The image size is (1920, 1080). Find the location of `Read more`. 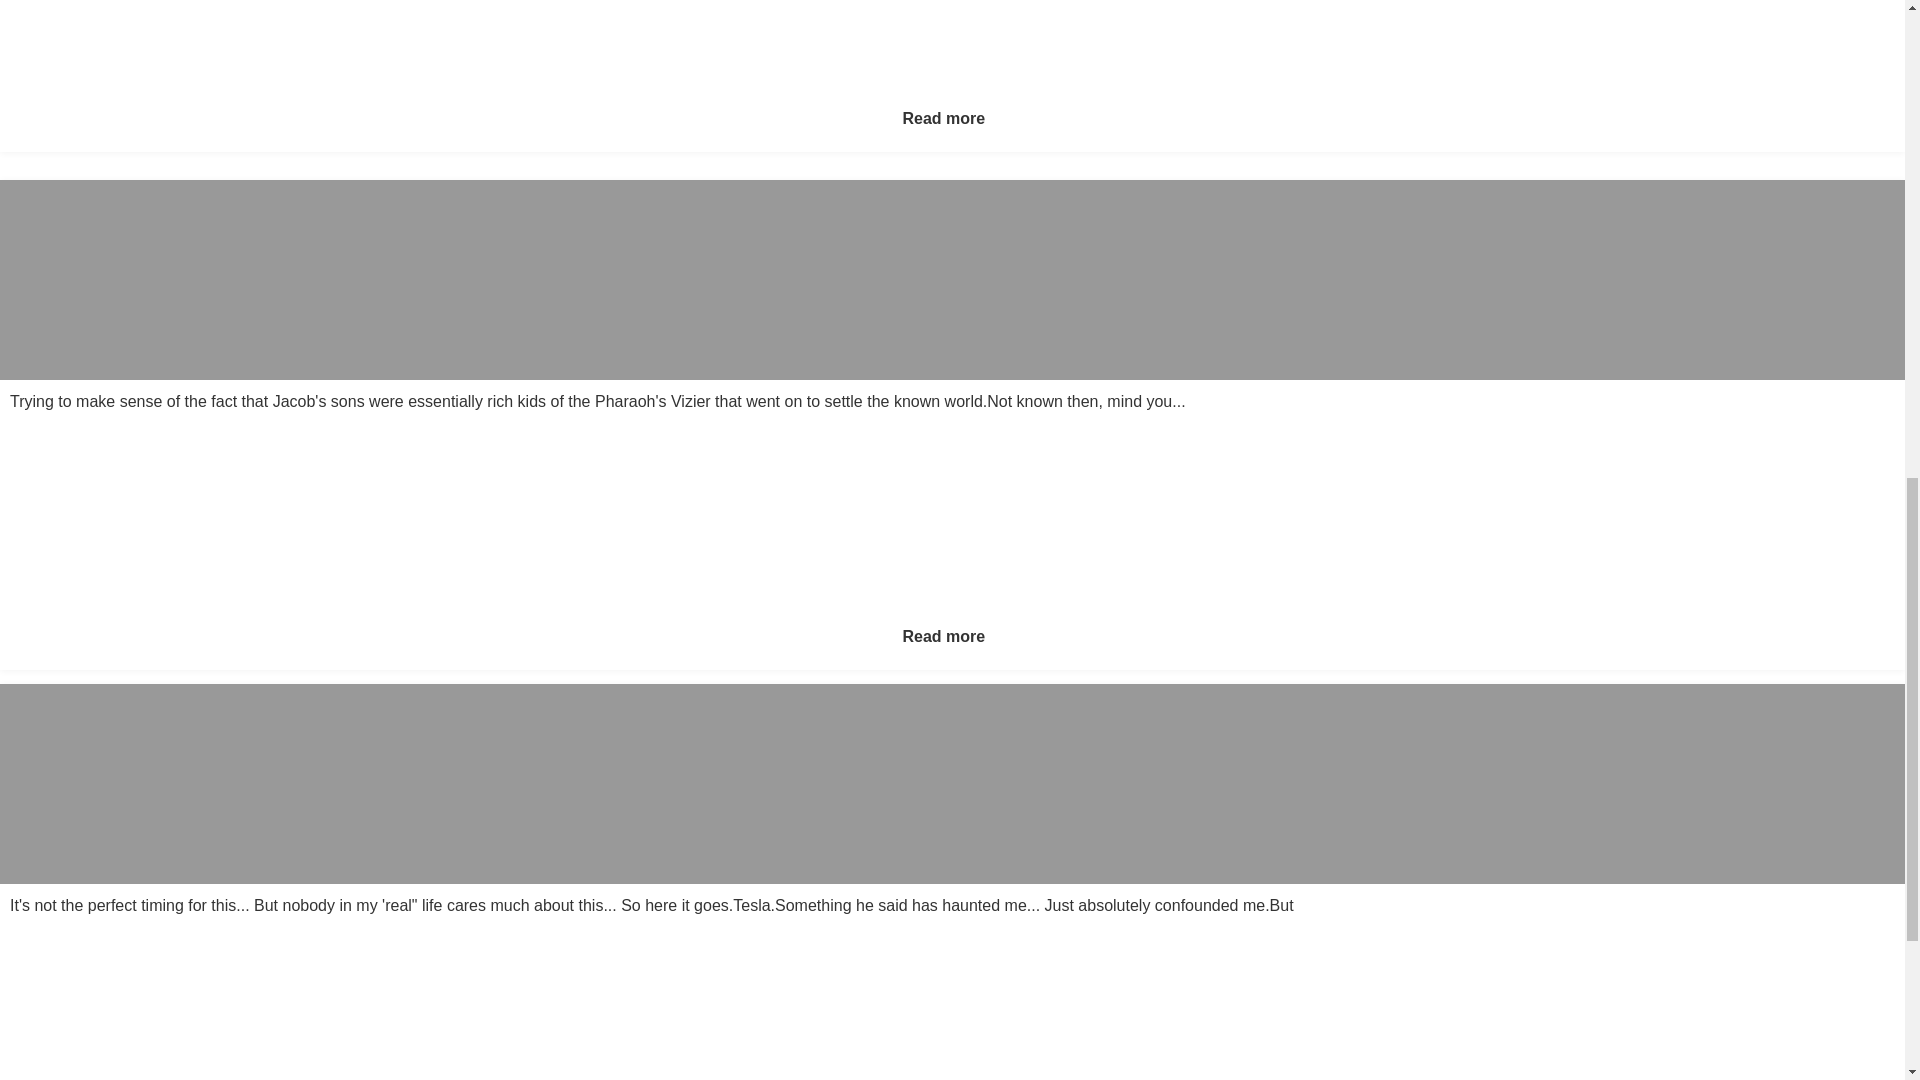

Read more is located at coordinates (943, 118).